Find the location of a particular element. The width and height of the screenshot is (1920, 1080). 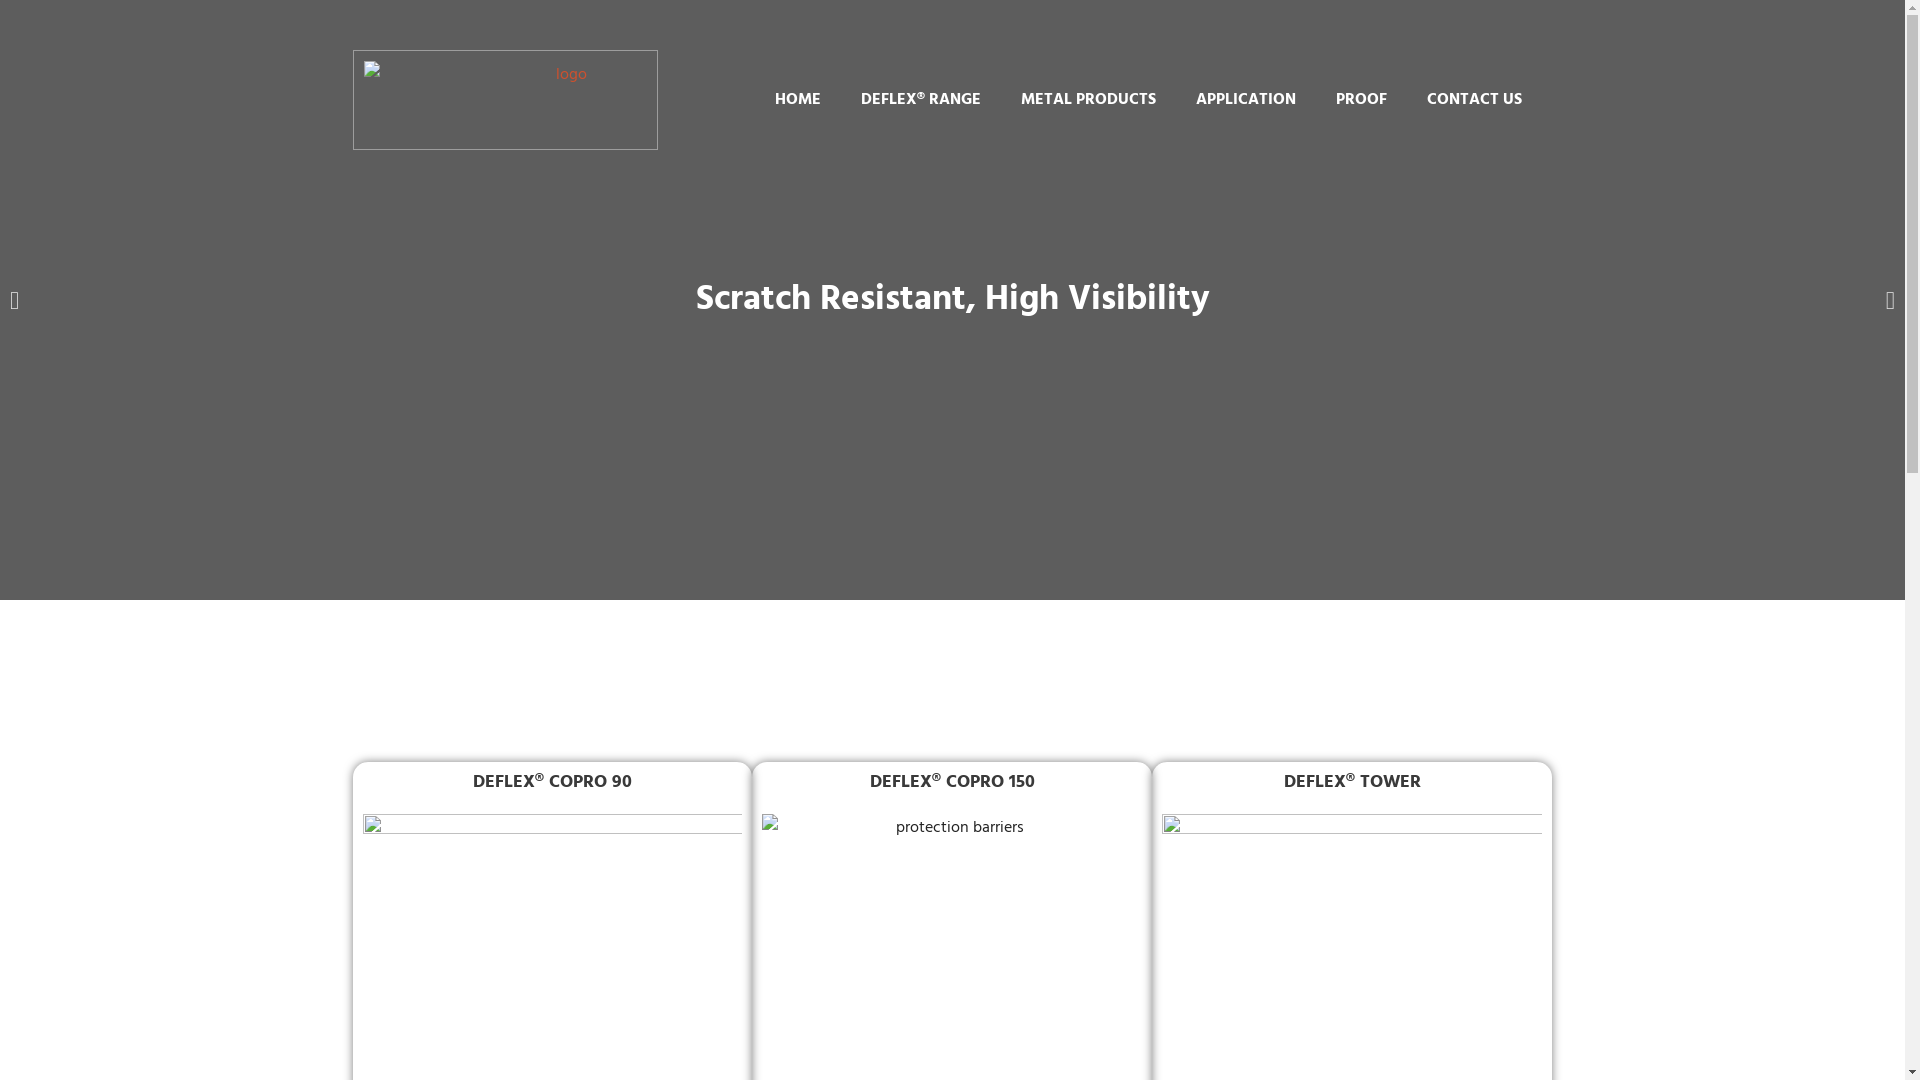

HOME is located at coordinates (798, 100).